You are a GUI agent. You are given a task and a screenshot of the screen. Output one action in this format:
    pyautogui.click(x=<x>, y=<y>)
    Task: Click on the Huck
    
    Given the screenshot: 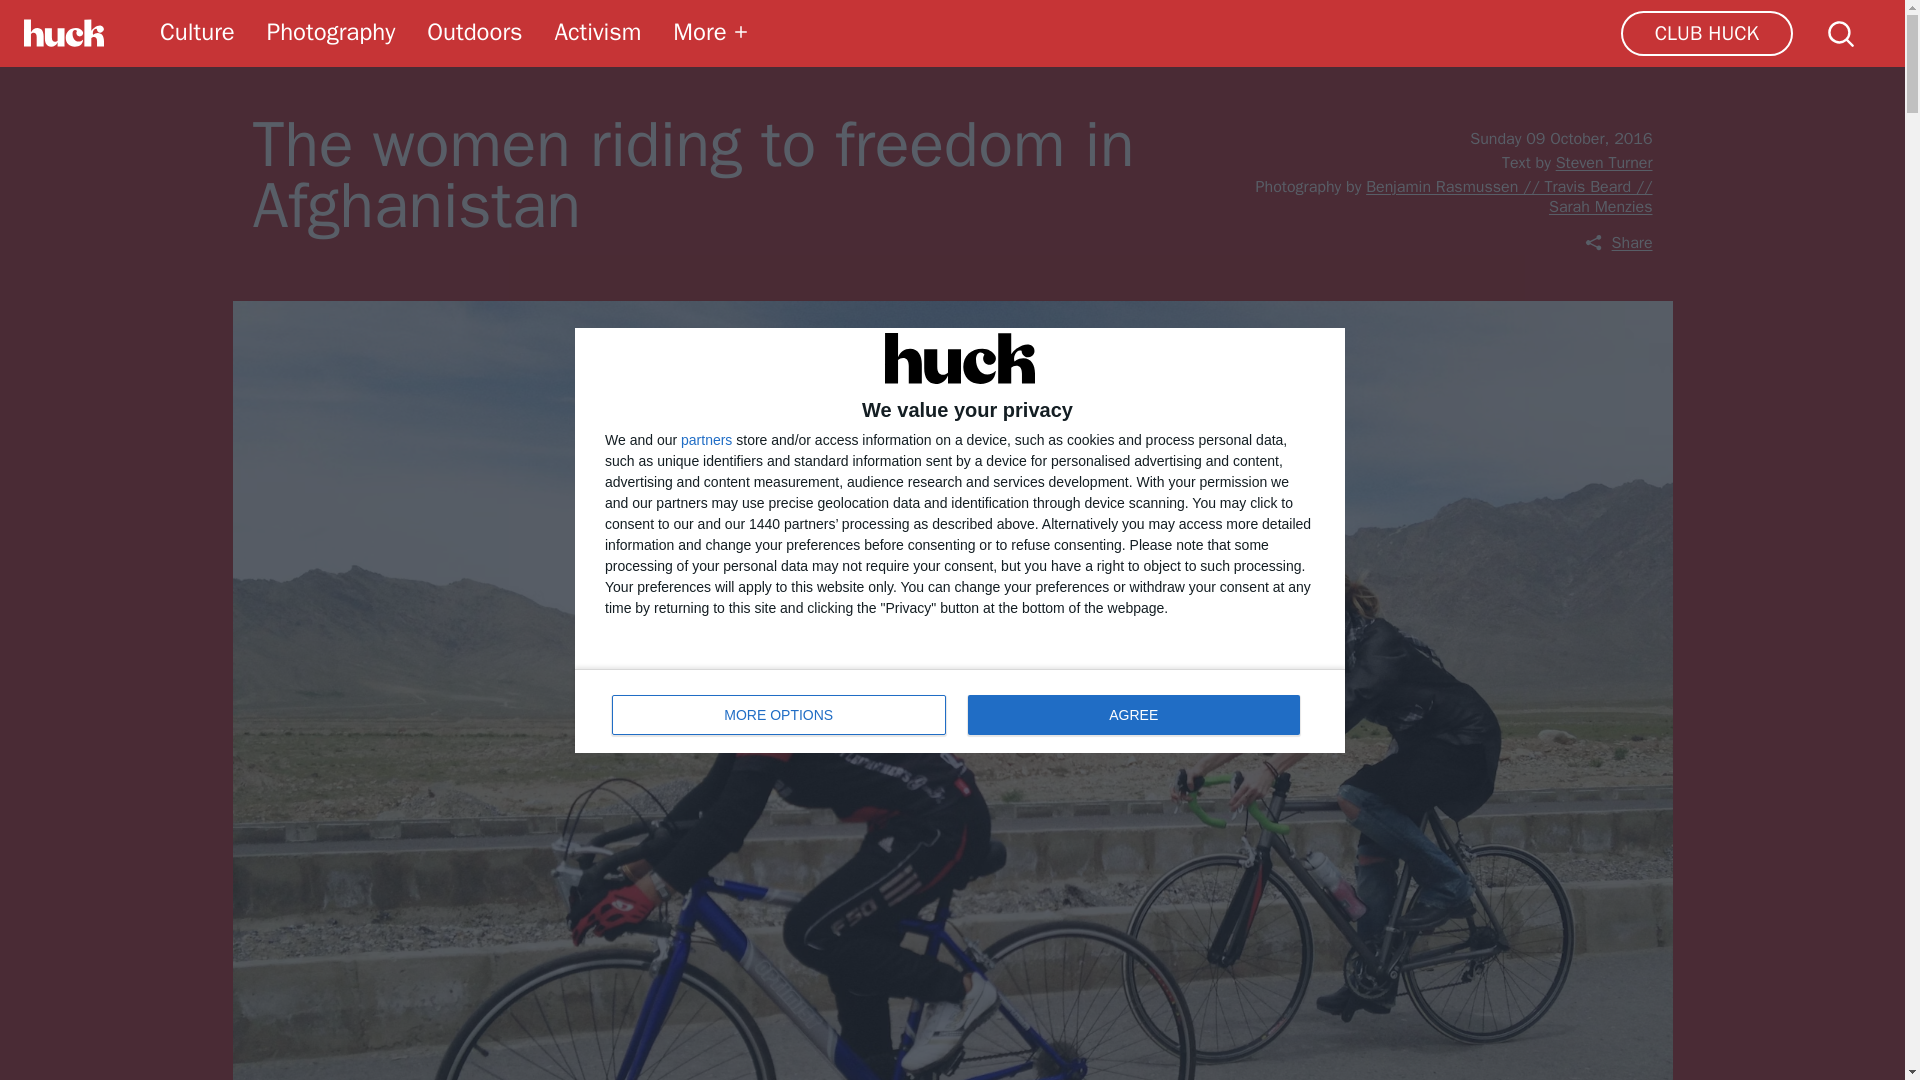 What is the action you would take?
    pyautogui.click(x=64, y=33)
    